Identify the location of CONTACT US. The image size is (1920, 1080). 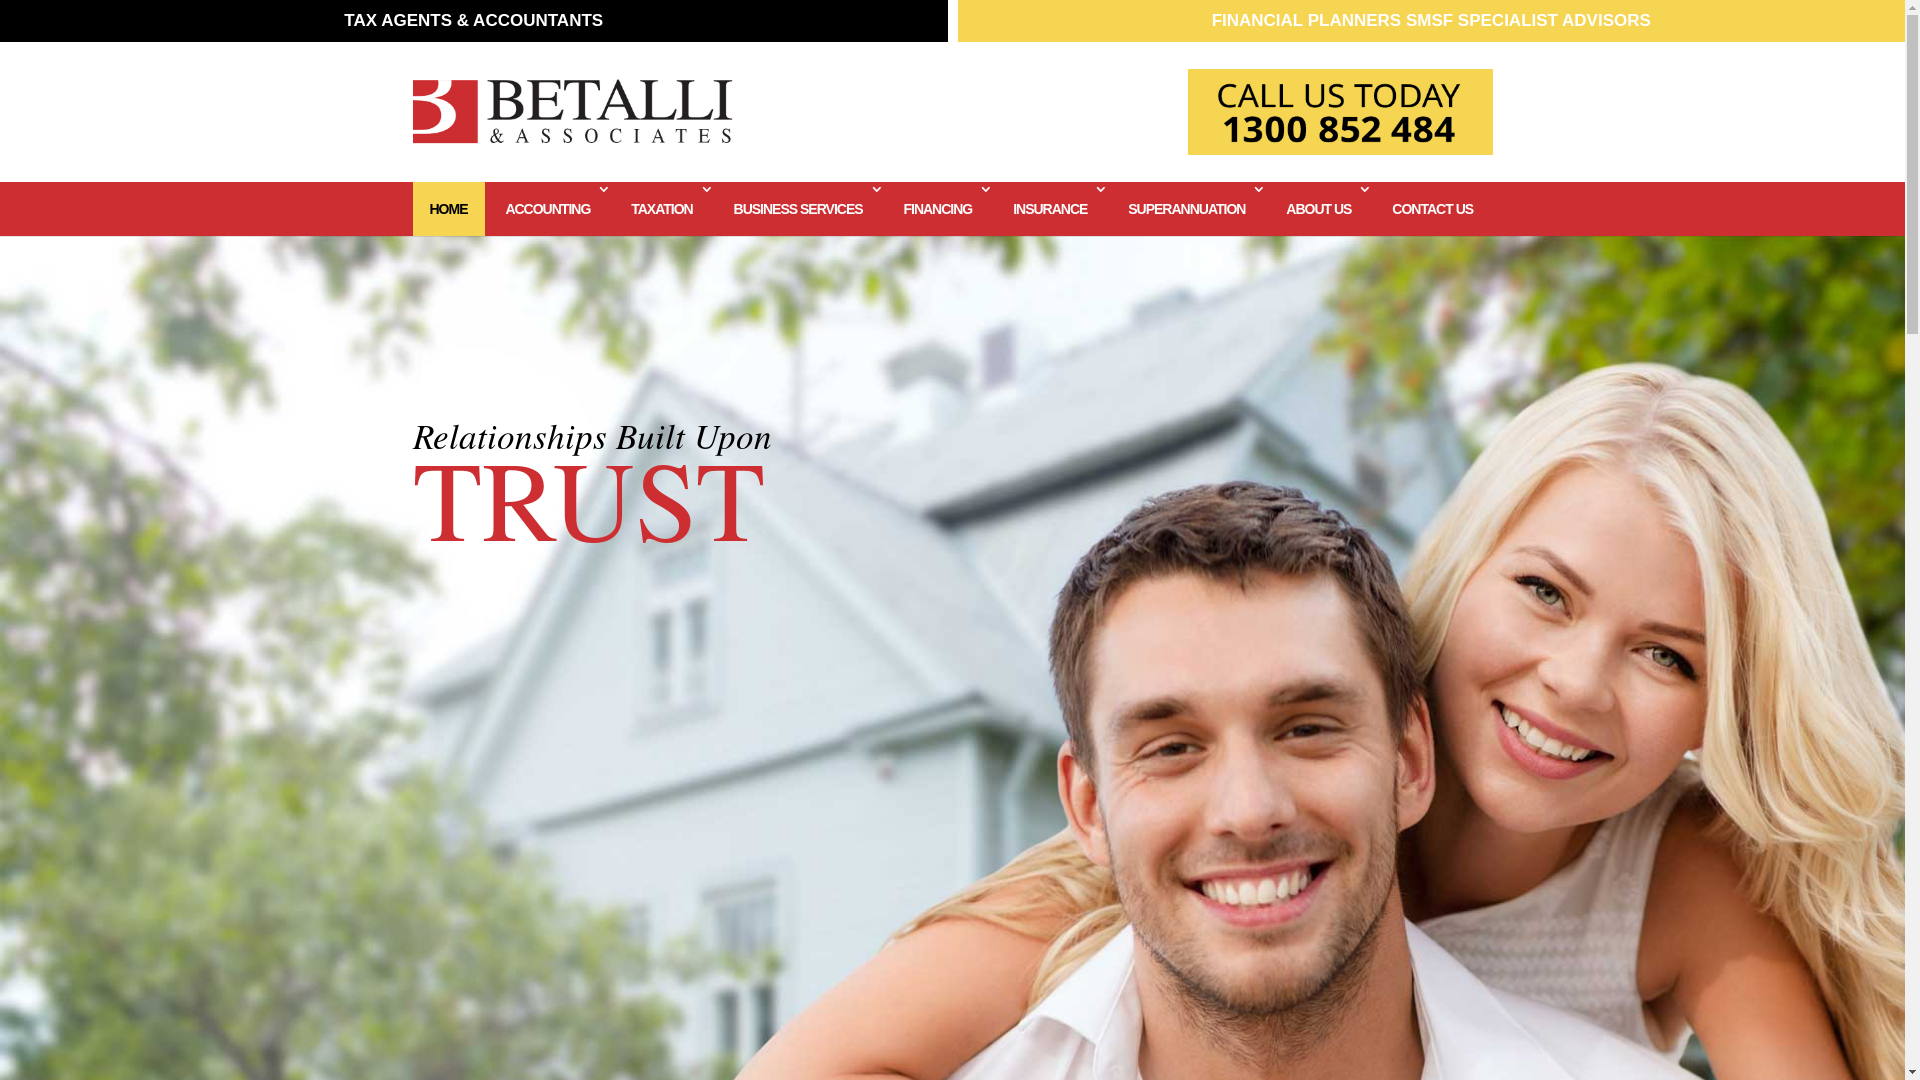
(1432, 209).